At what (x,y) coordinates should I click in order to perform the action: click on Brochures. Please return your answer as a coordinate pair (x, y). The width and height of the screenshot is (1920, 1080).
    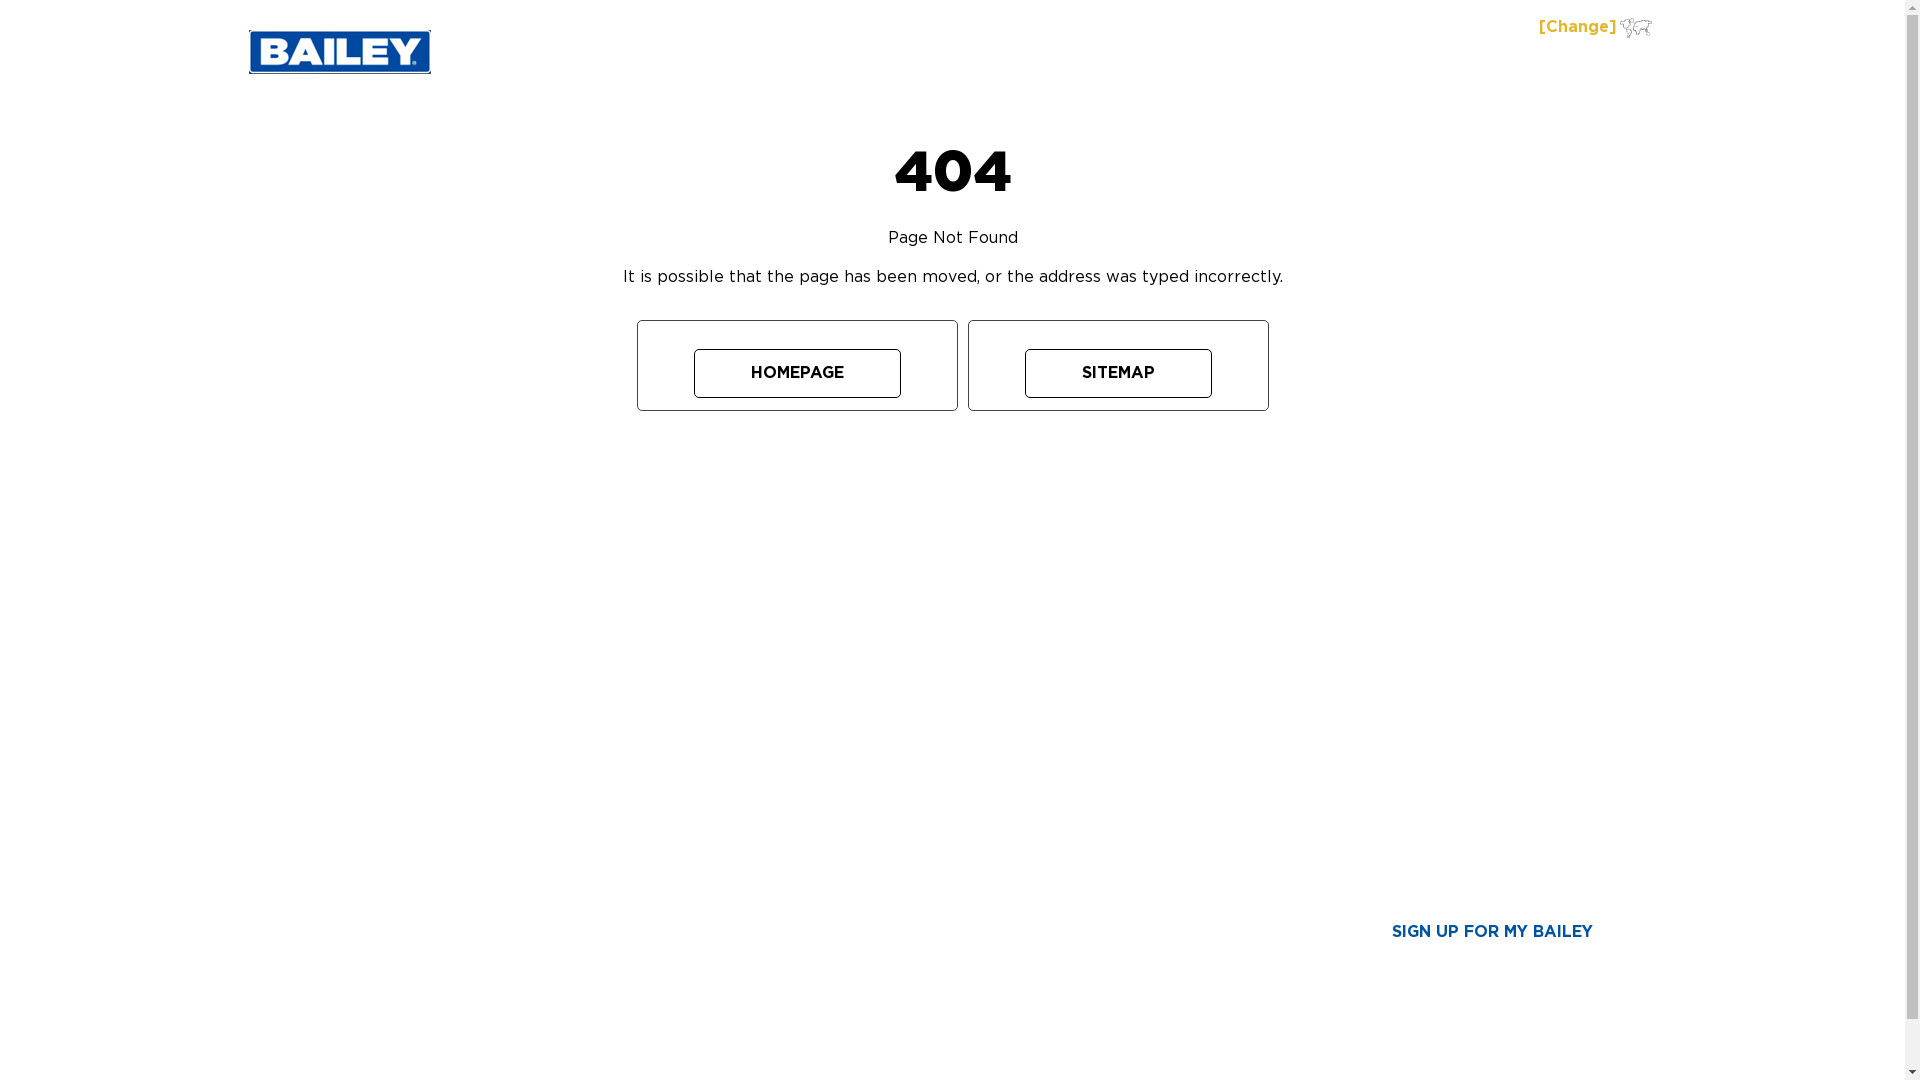
    Looking at the image, I should click on (638, 838).